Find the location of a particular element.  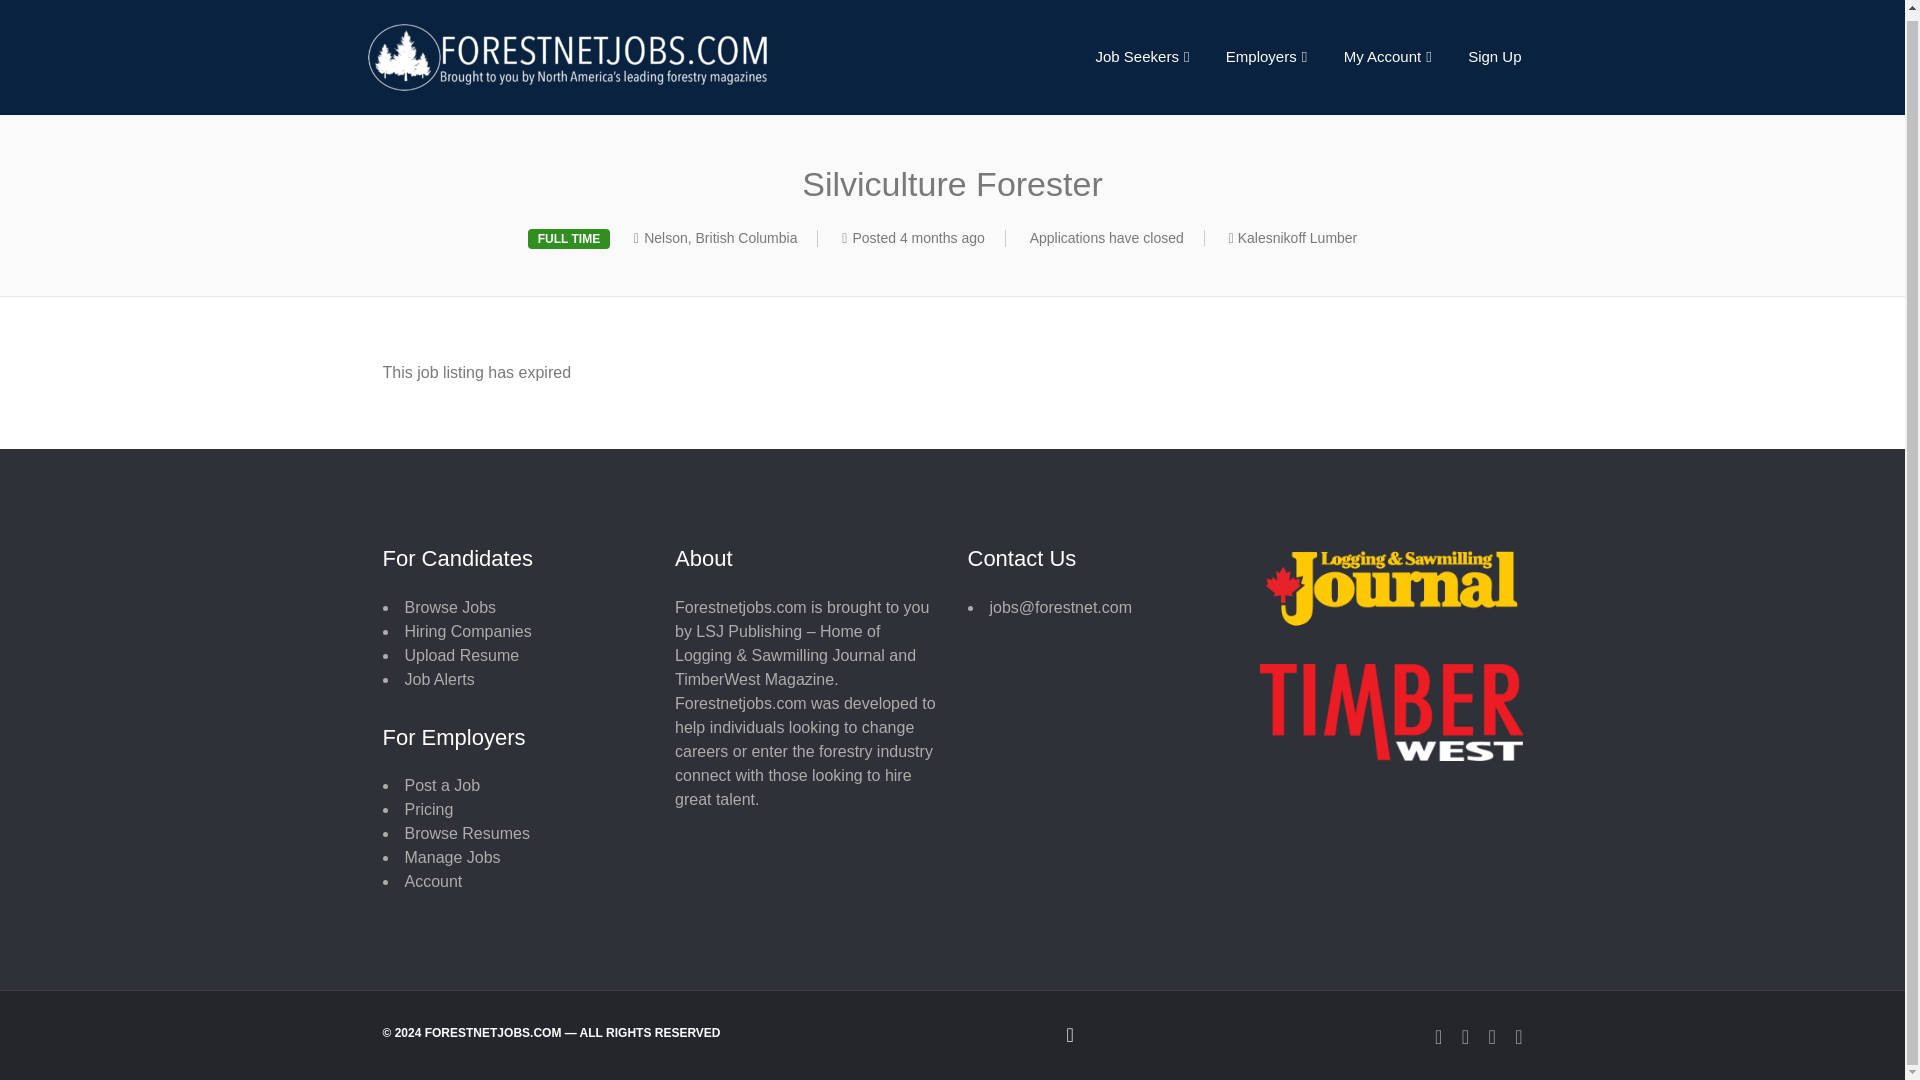

Back to Top is located at coordinates (952, 1034).